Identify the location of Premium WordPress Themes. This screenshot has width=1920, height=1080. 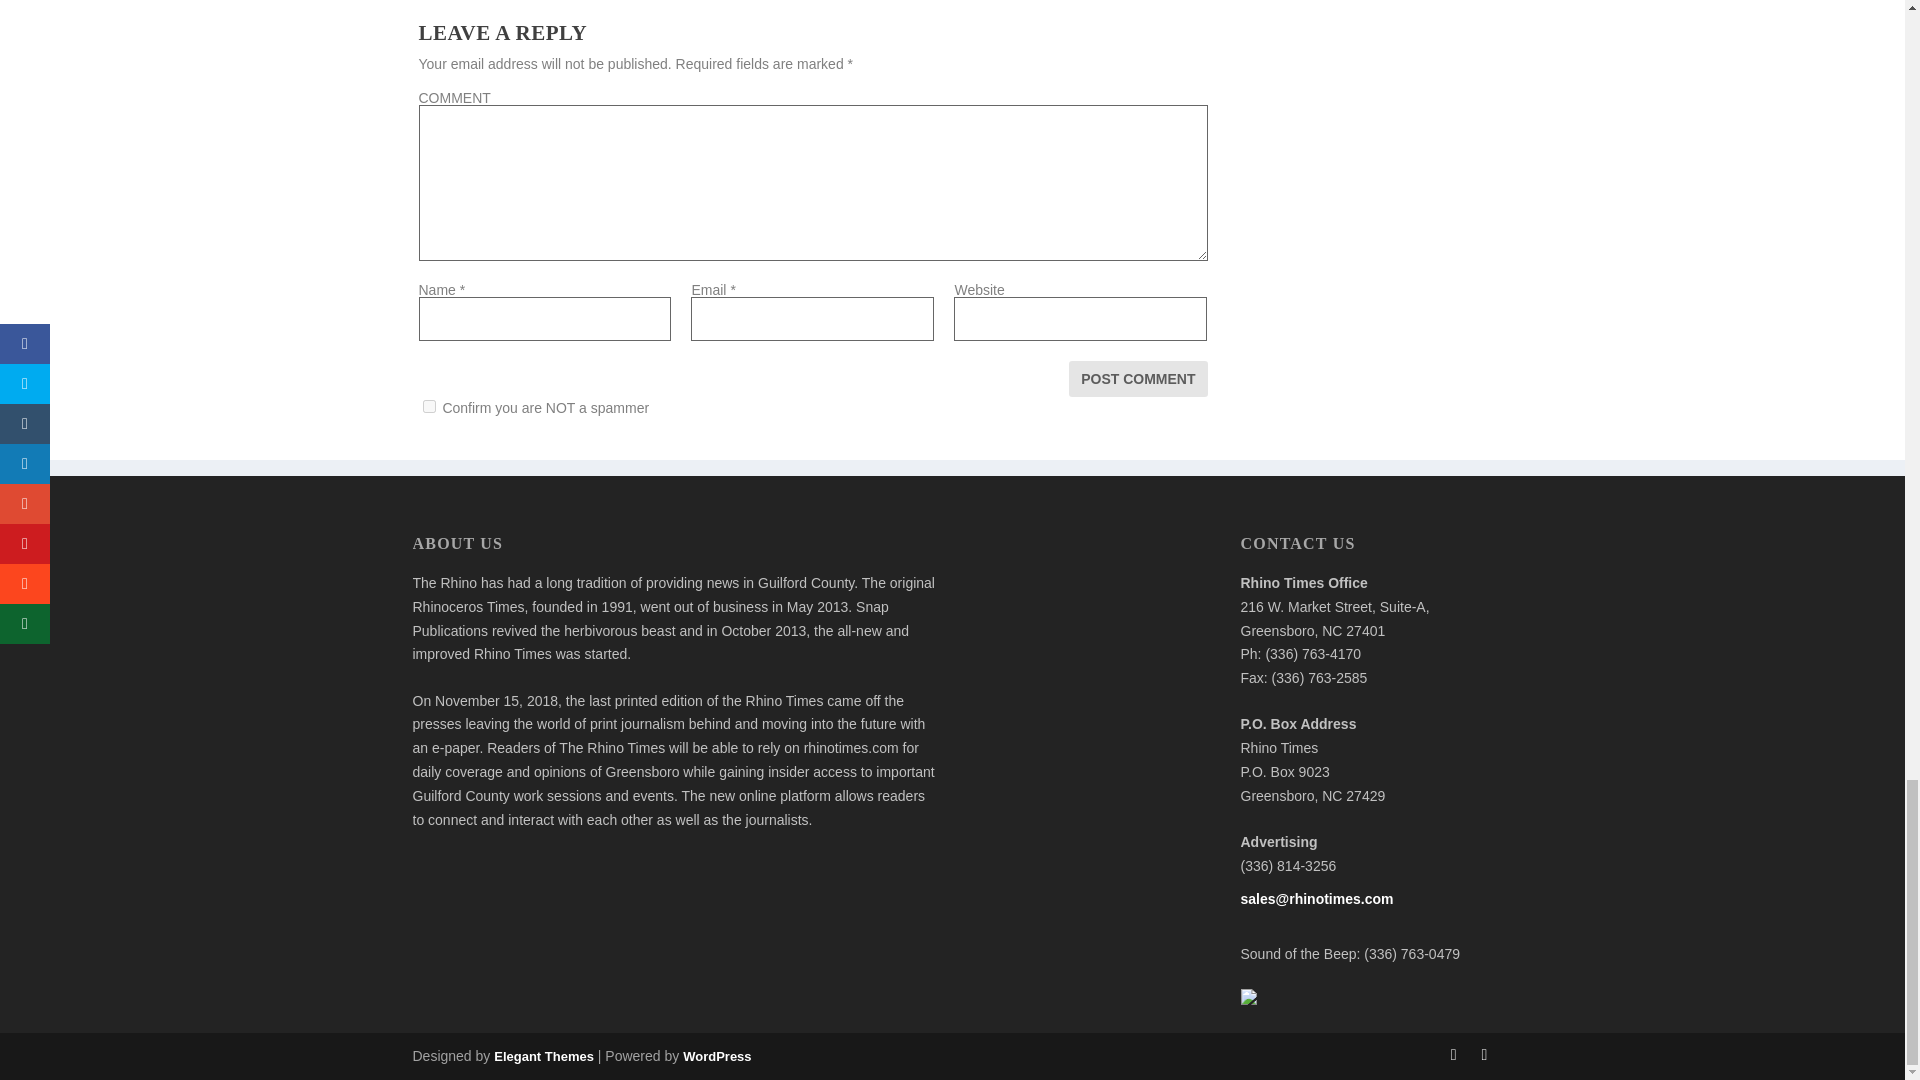
(543, 1056).